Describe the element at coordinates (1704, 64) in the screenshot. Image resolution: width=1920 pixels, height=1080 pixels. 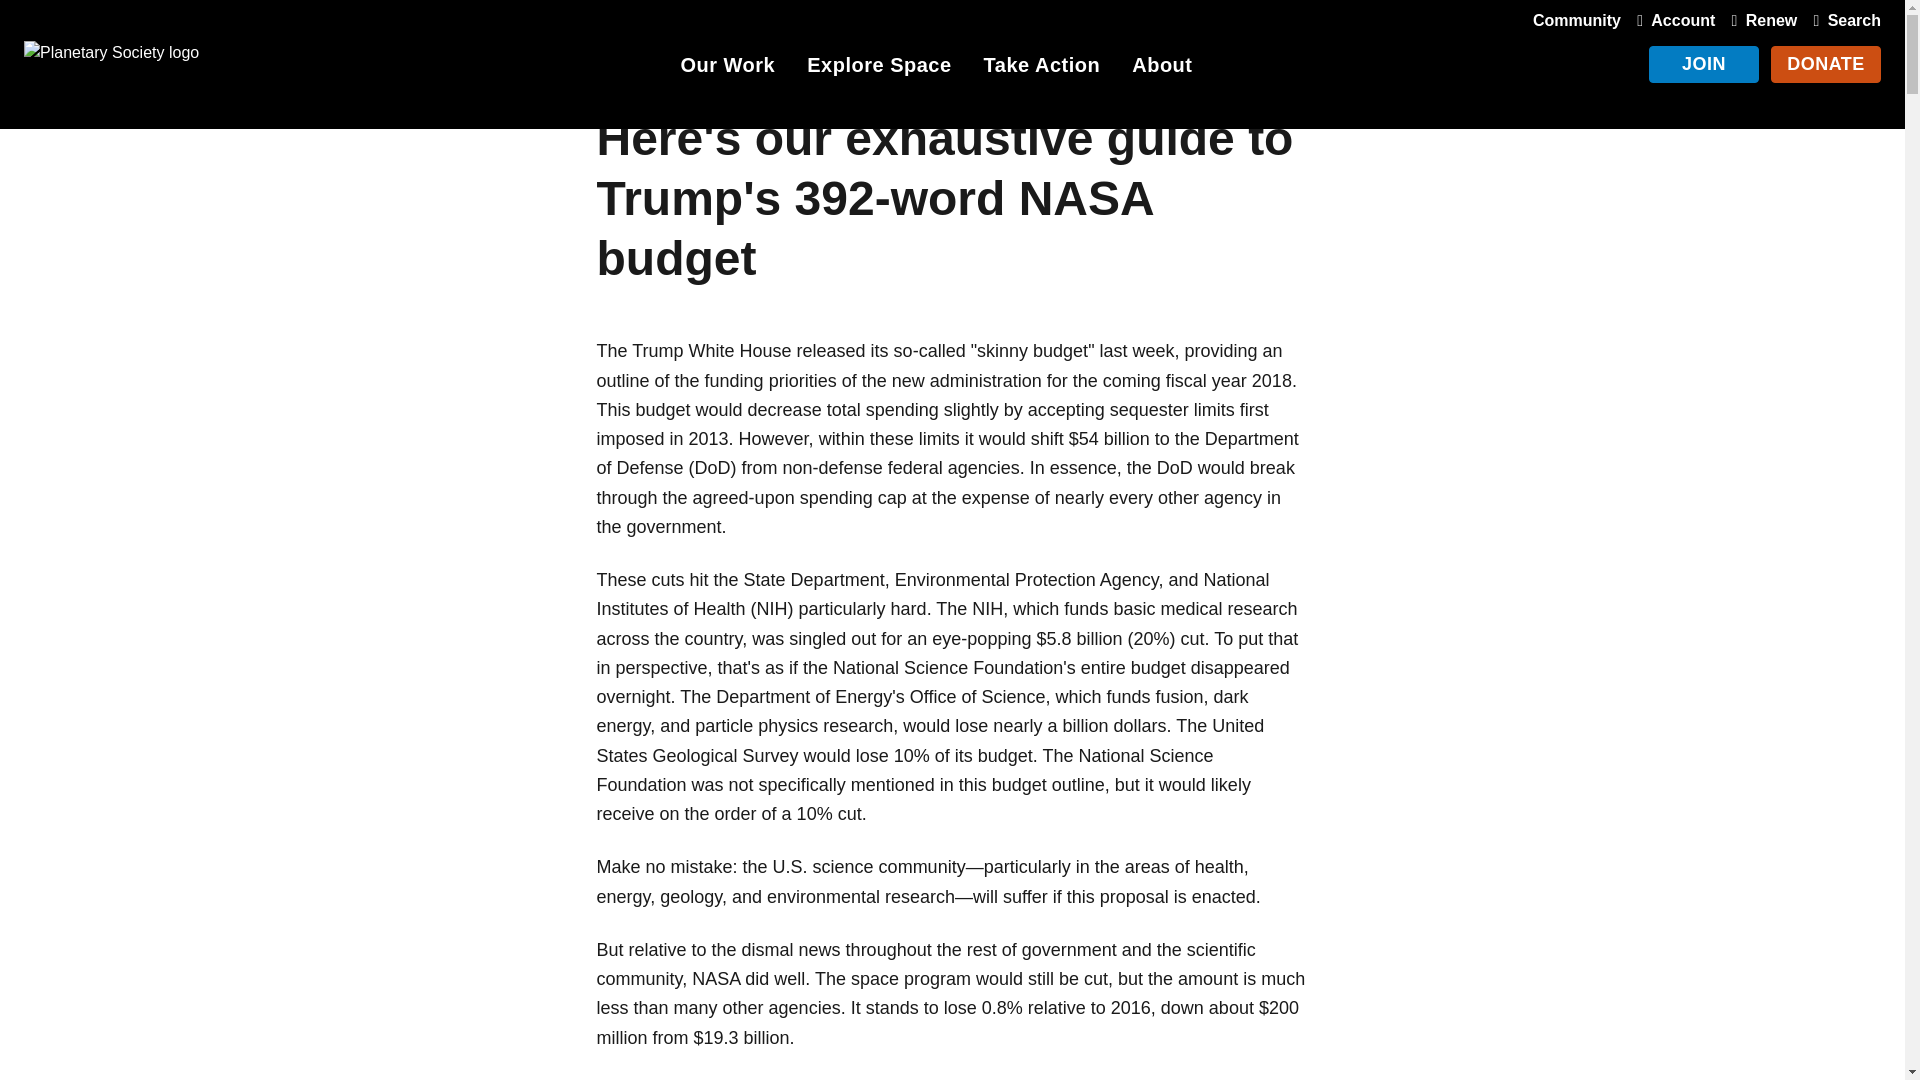
I see `JOIN` at that location.